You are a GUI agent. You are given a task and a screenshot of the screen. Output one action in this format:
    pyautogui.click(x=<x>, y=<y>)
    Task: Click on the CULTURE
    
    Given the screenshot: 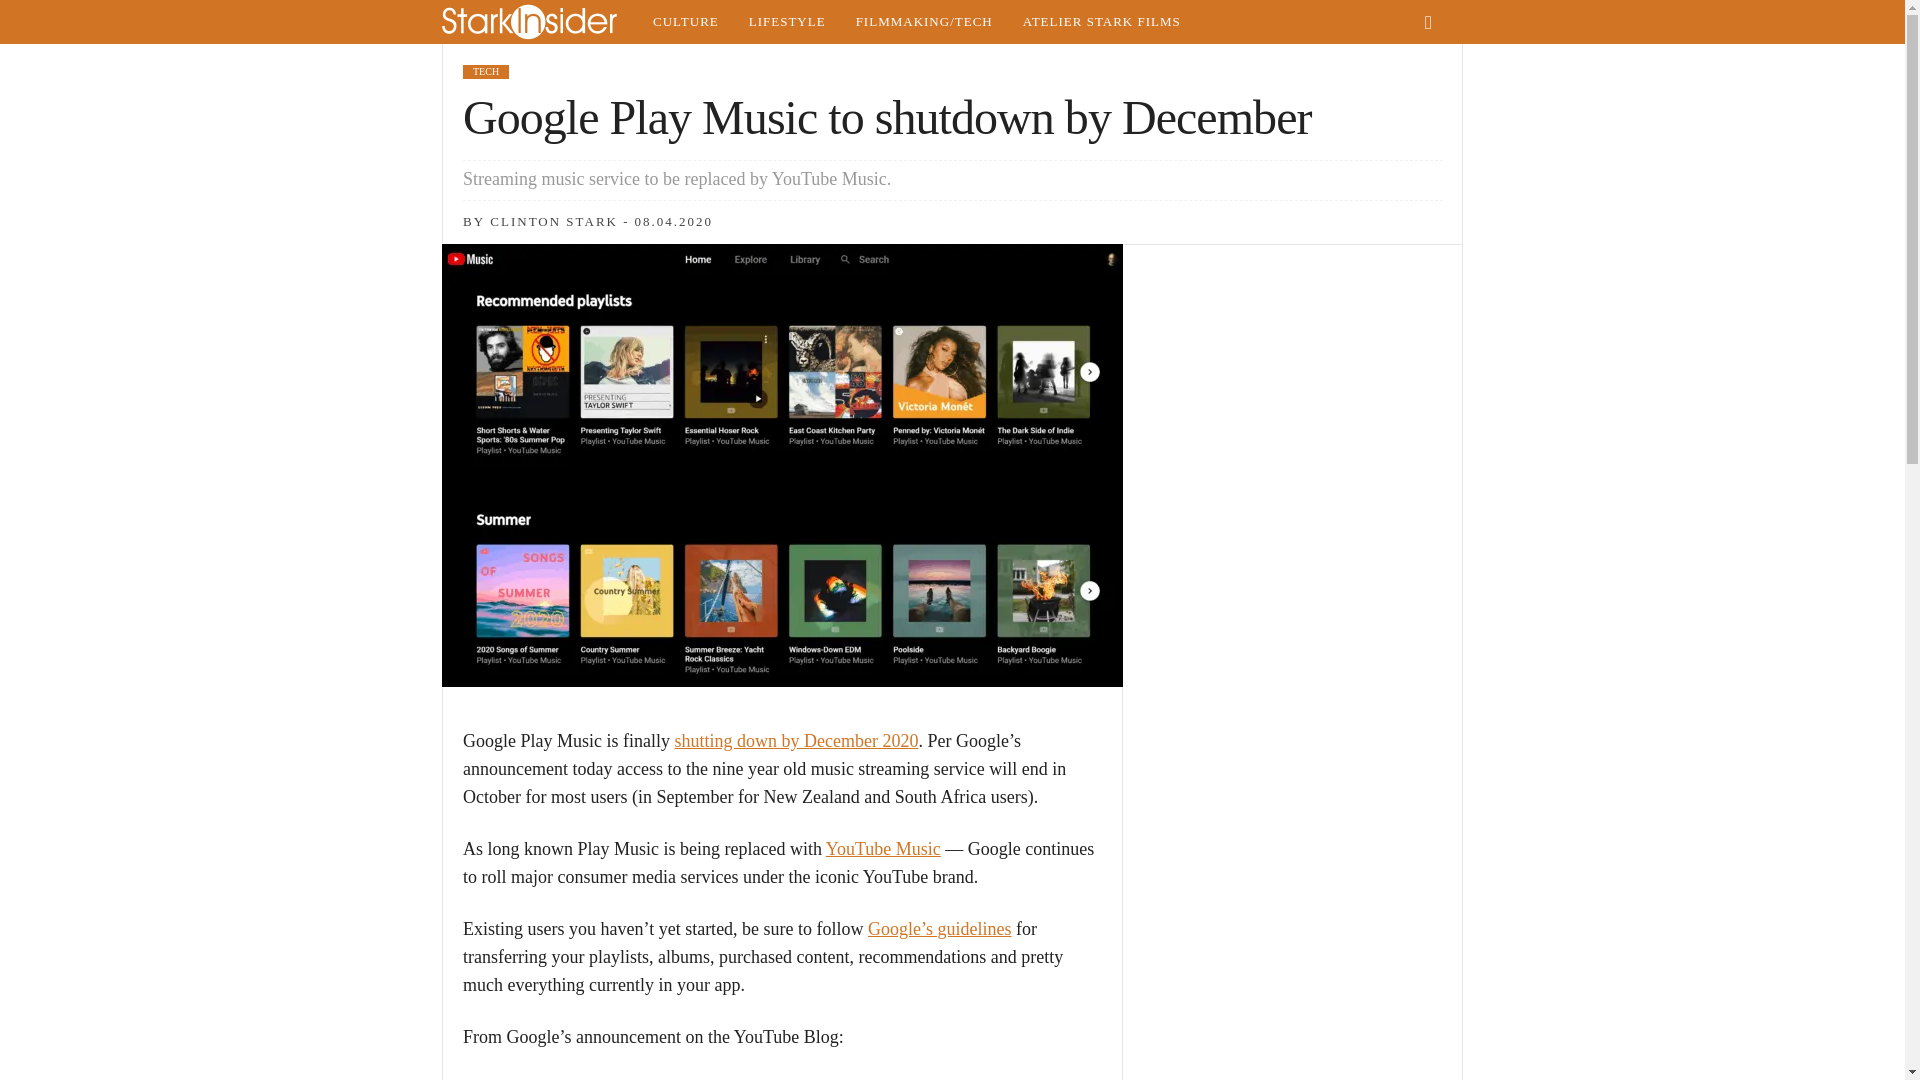 What is the action you would take?
    pyautogui.click(x=685, y=22)
    